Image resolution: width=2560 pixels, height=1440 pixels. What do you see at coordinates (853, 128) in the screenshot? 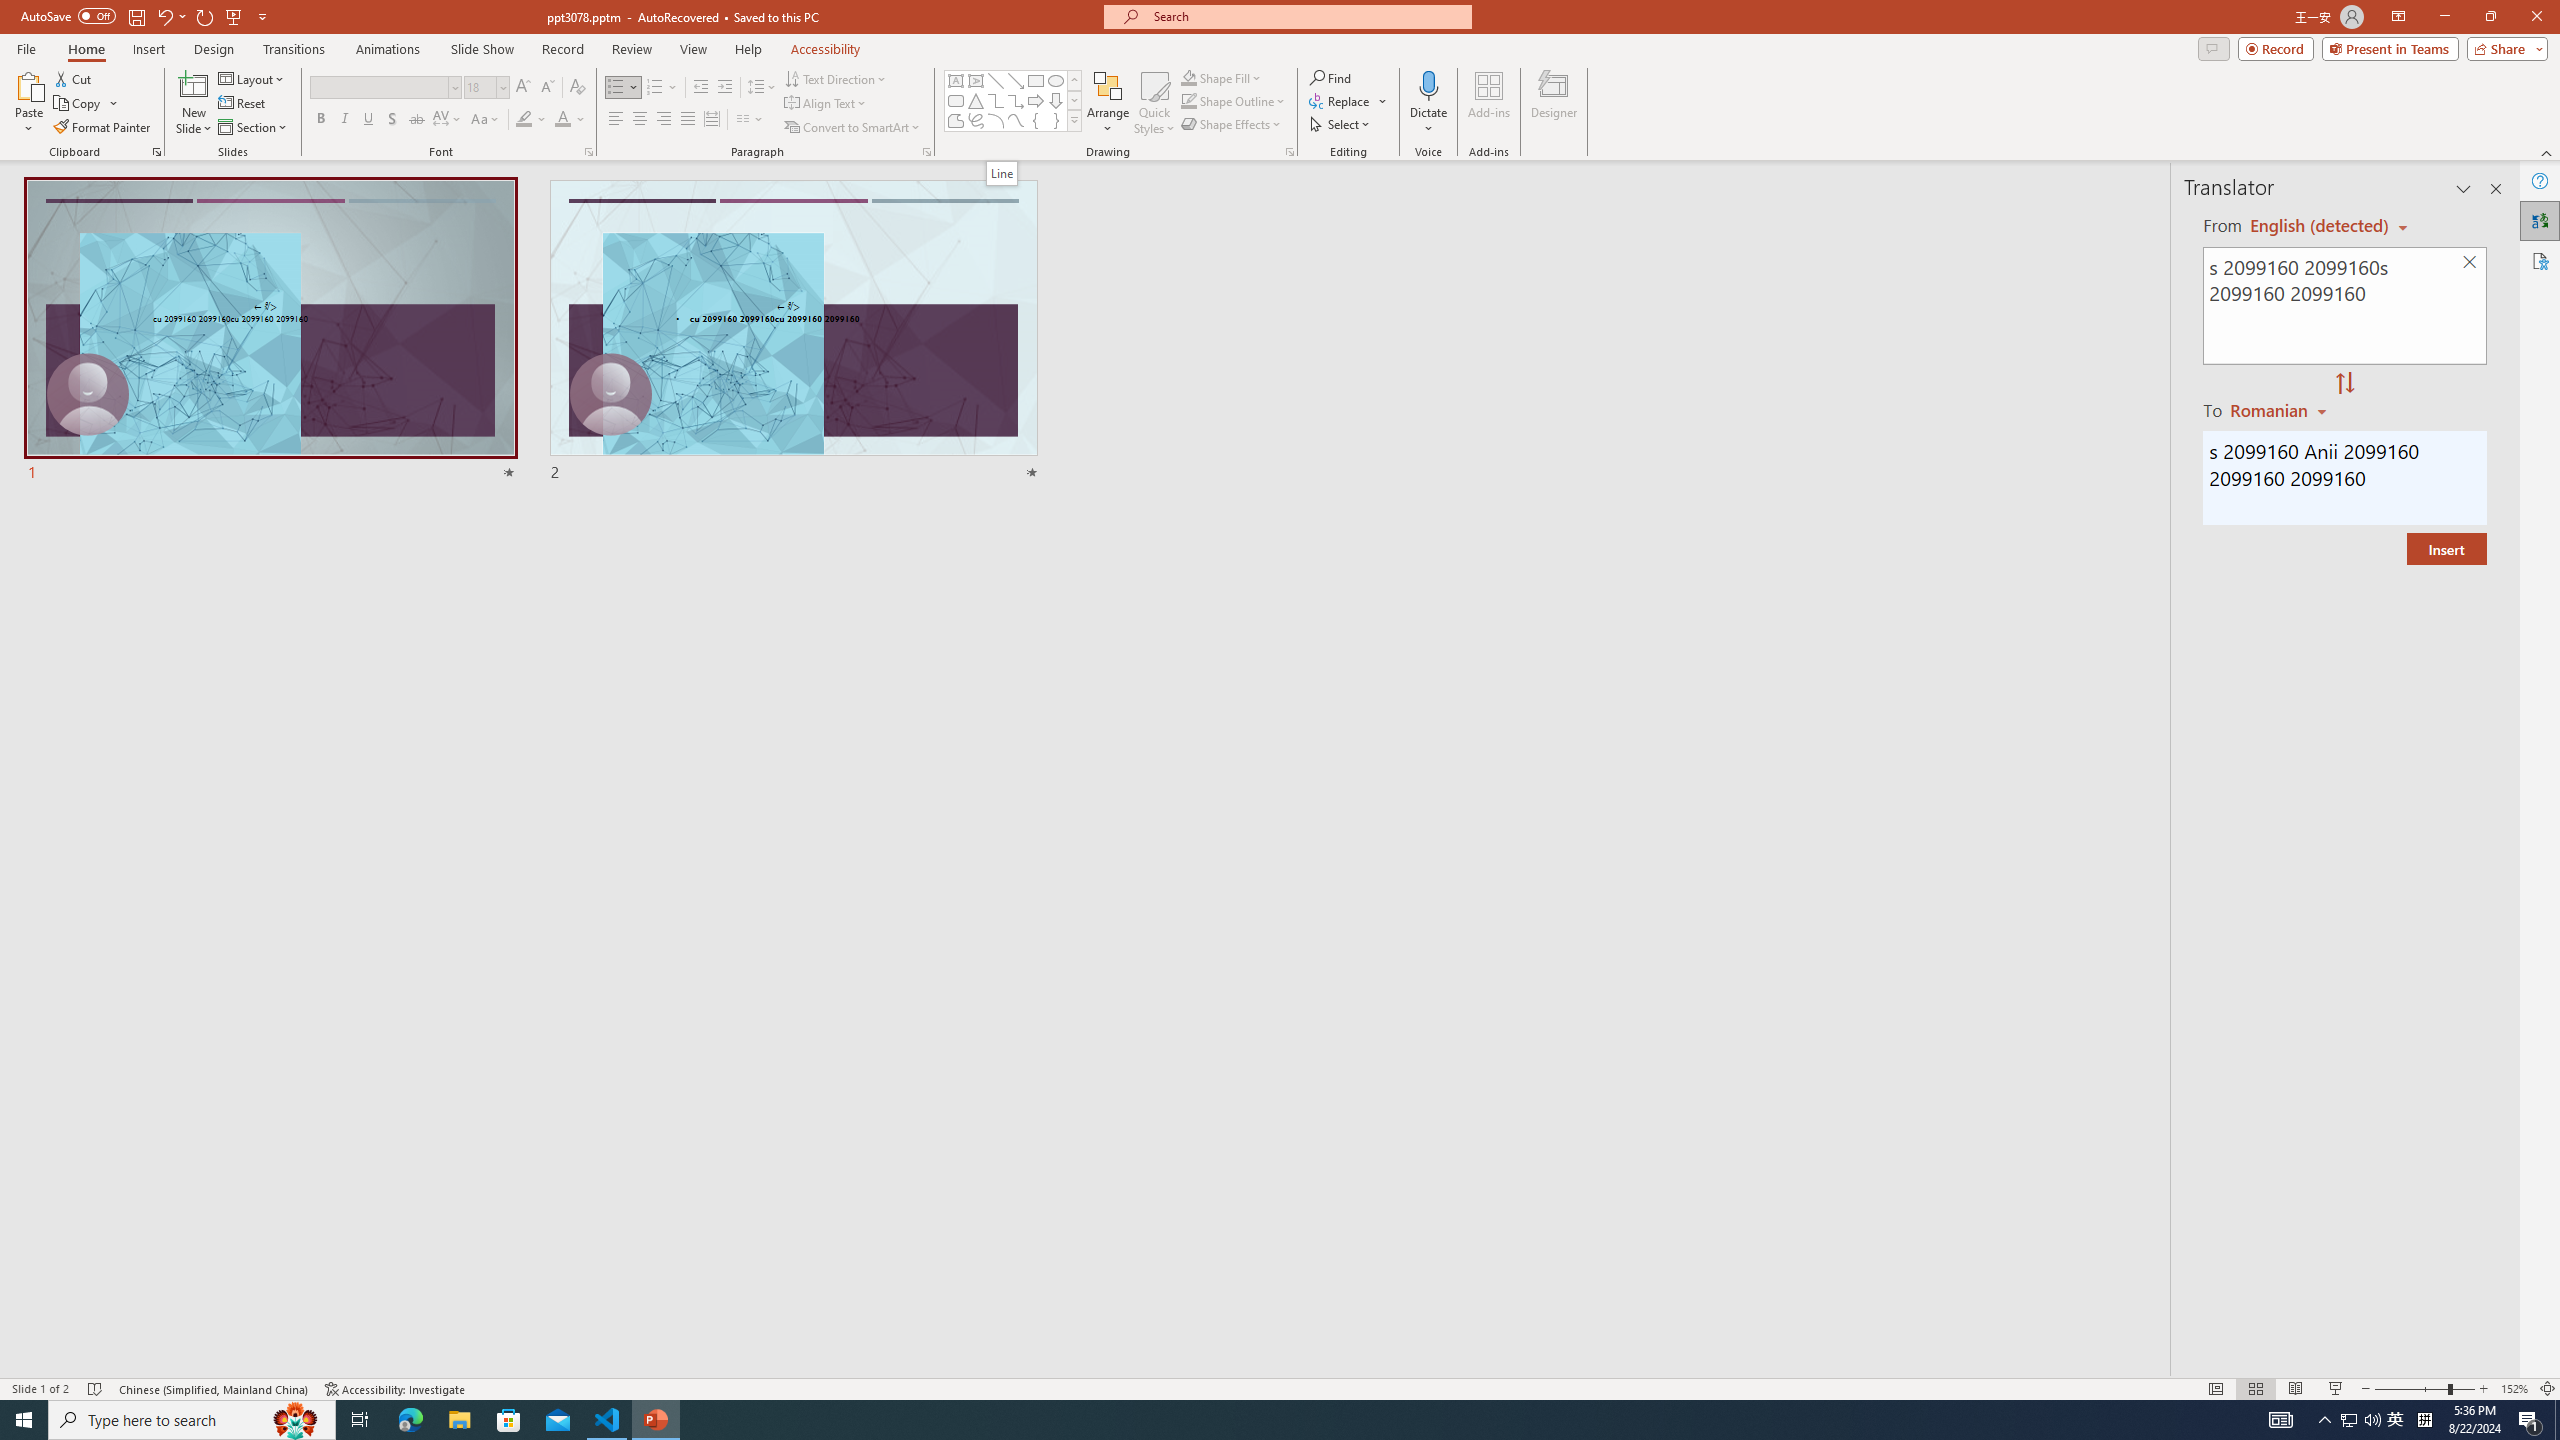
I see `Convert to SmartArt` at bounding box center [853, 128].